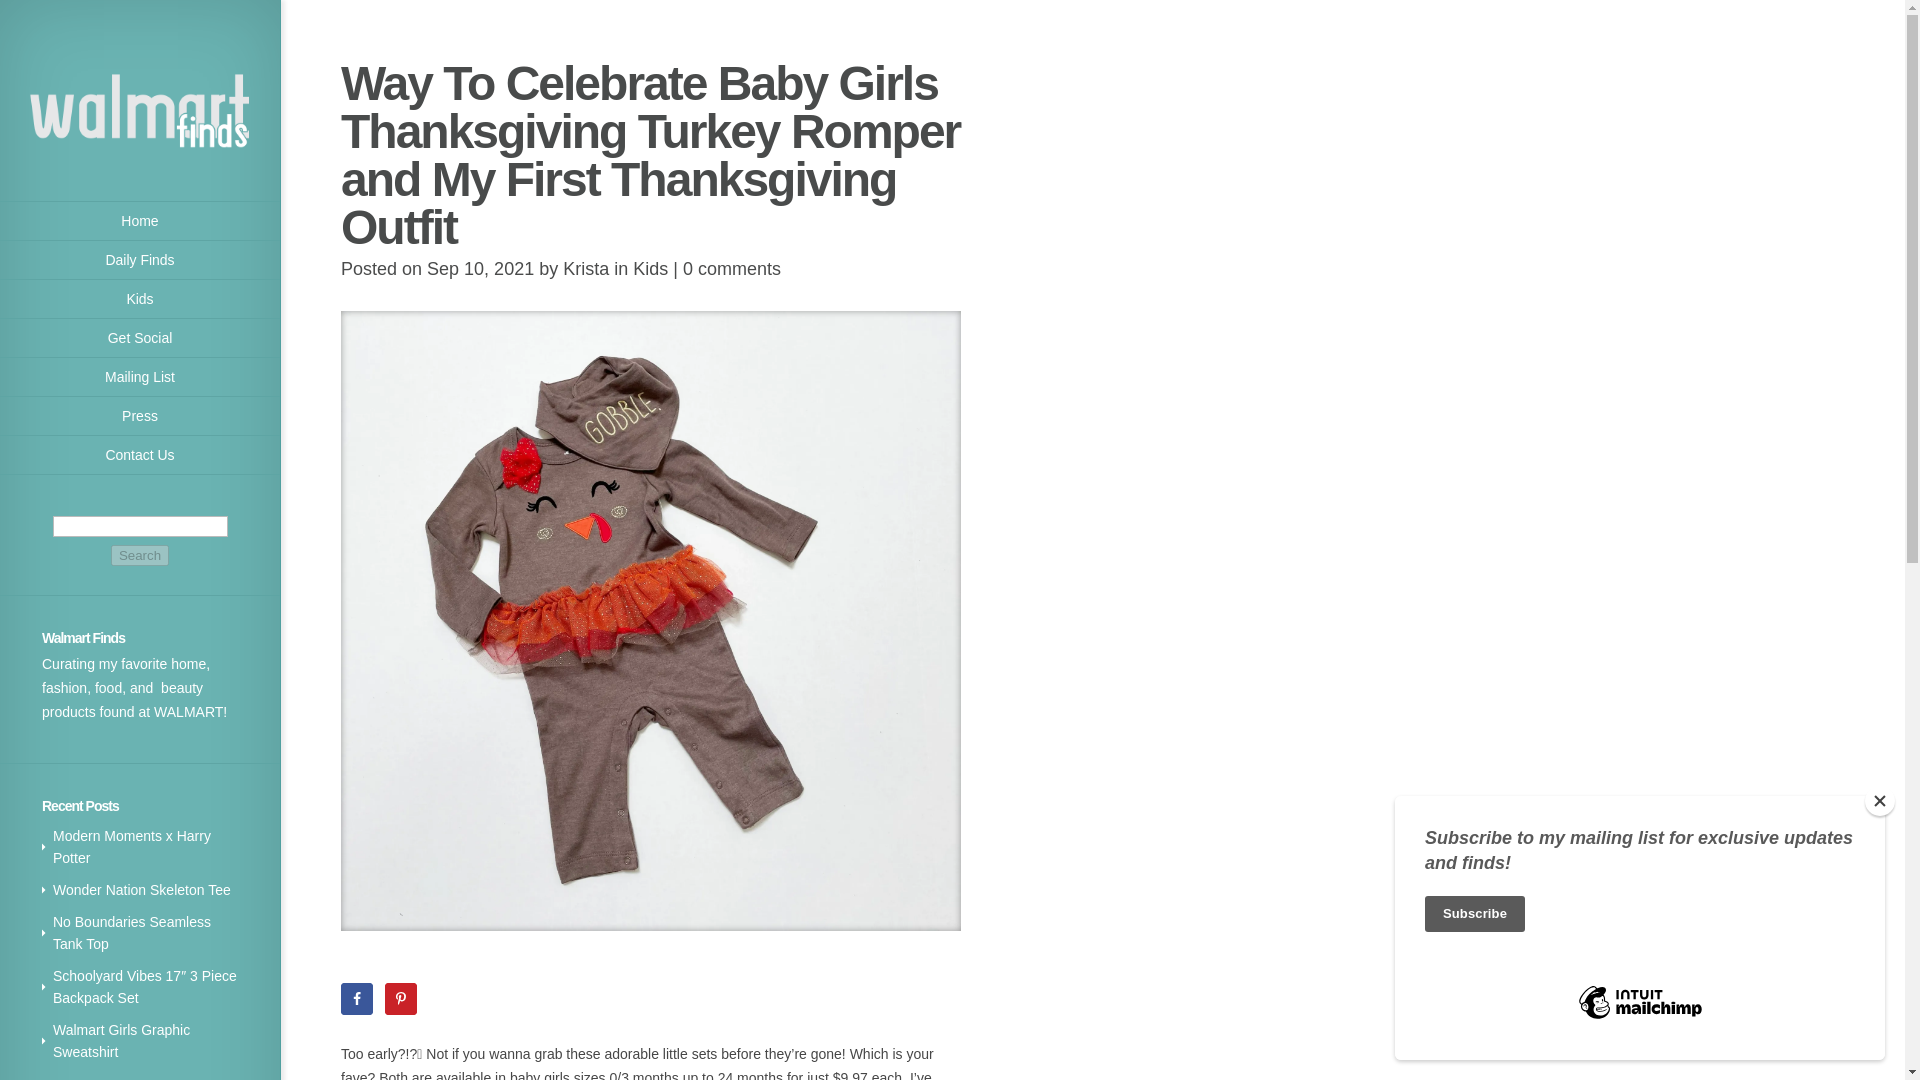 This screenshot has height=1080, width=1920. I want to click on Daily Finds, so click(140, 260).